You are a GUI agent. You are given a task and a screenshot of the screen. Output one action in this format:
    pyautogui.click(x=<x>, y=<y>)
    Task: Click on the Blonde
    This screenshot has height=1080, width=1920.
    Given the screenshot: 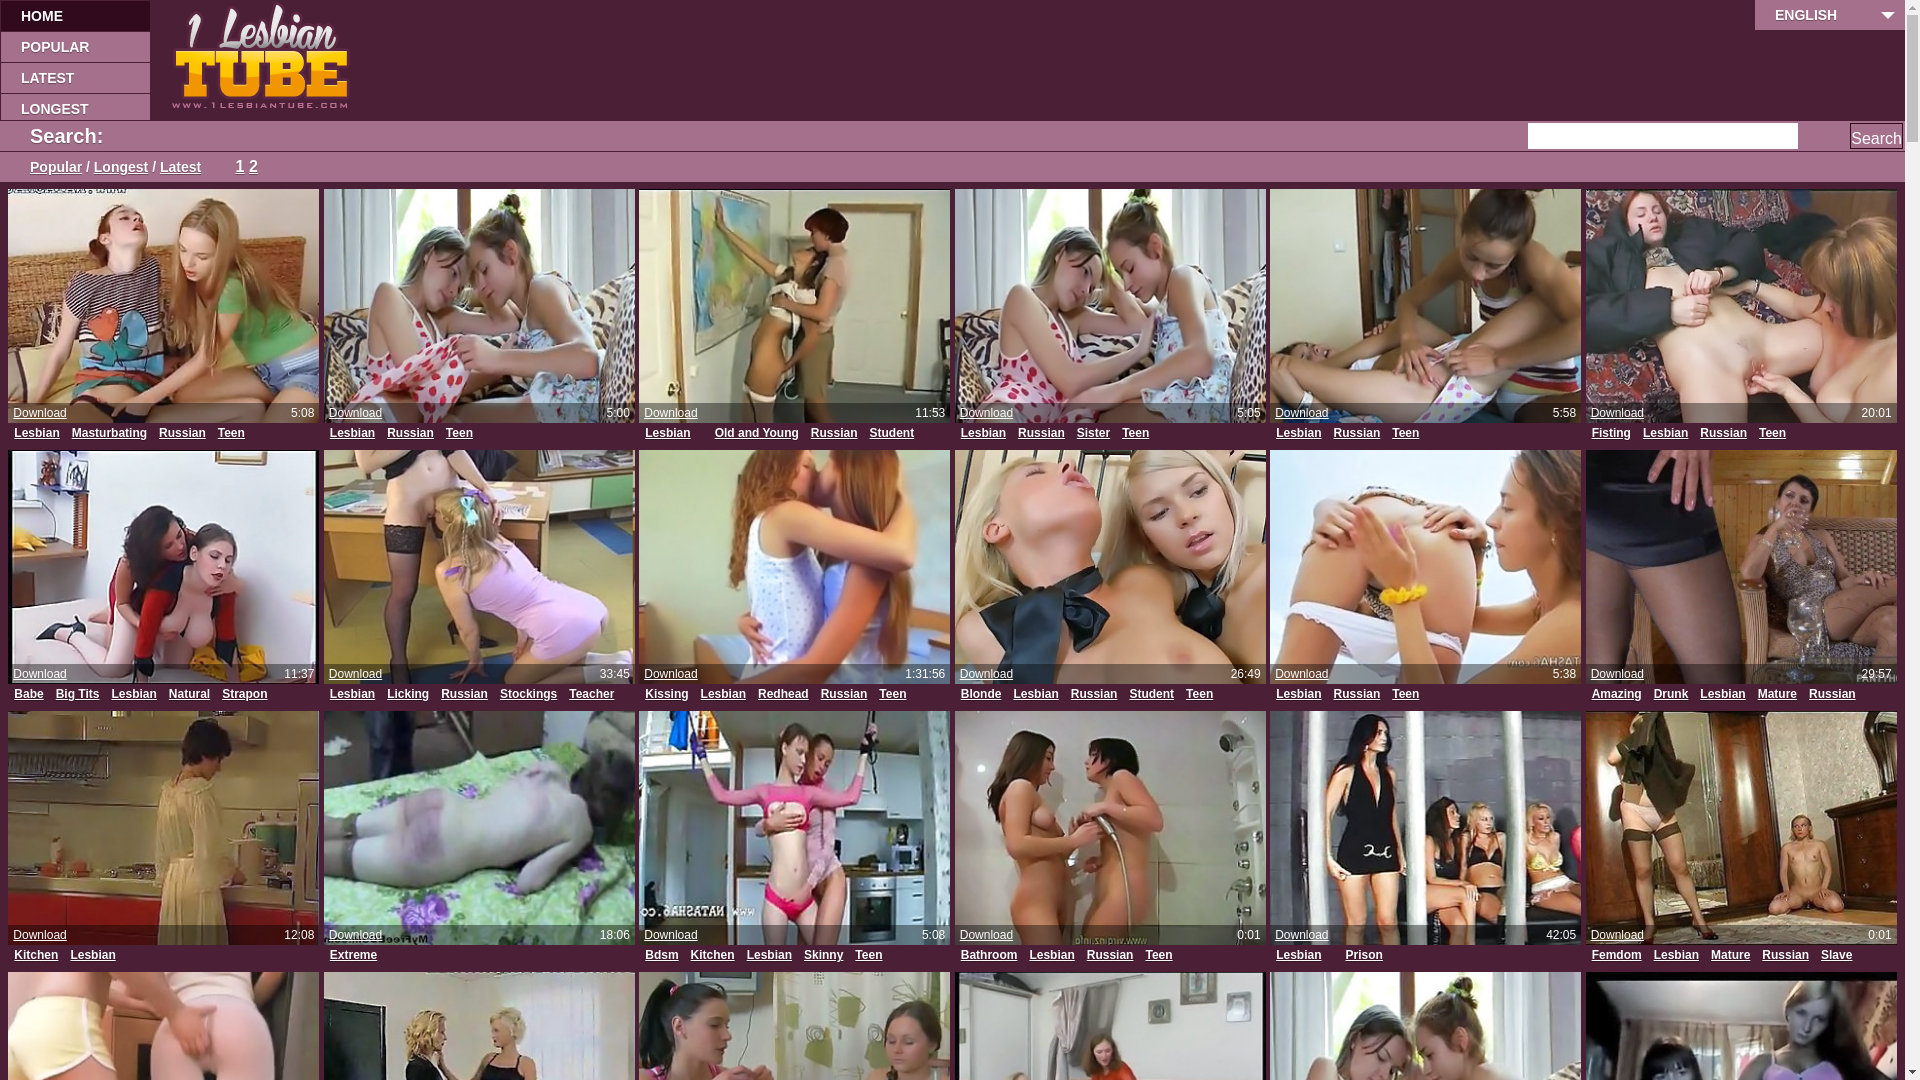 What is the action you would take?
    pyautogui.click(x=982, y=694)
    